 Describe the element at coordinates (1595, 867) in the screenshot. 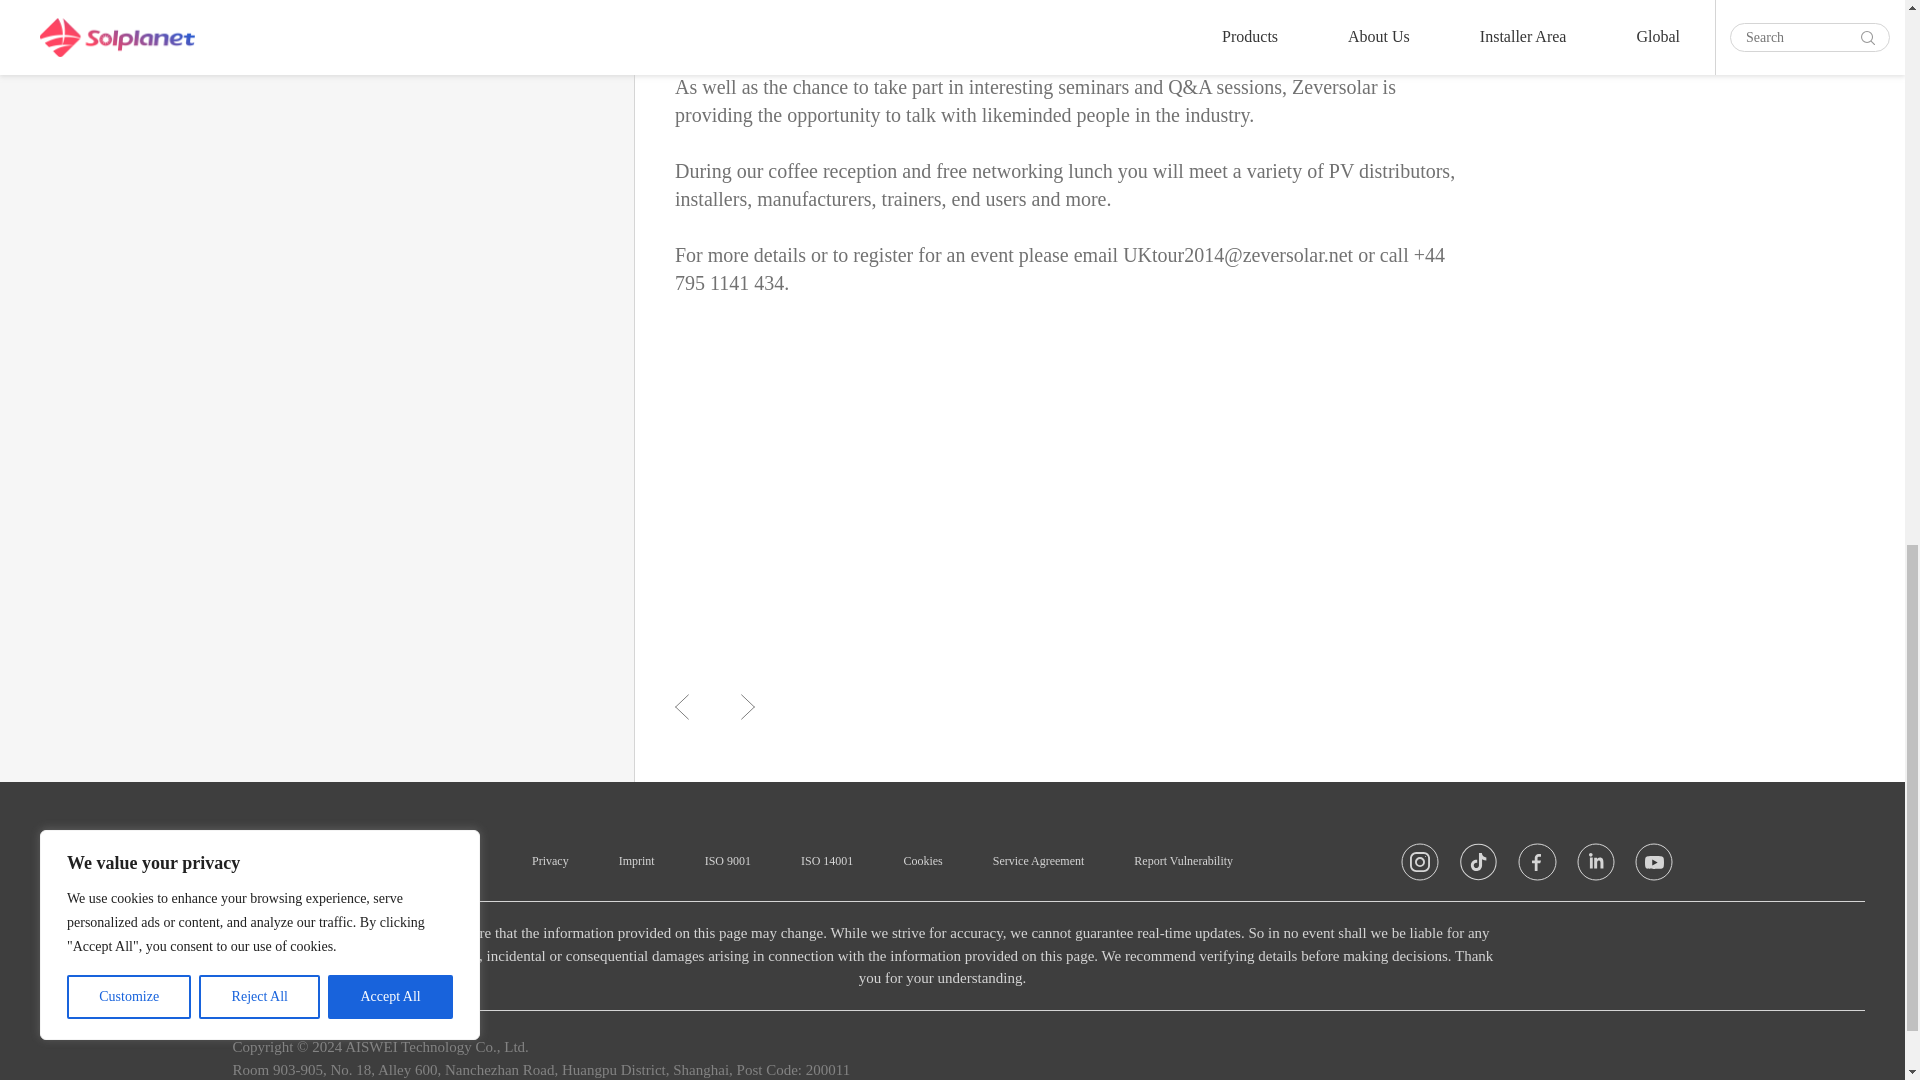

I see `linkedin` at that location.